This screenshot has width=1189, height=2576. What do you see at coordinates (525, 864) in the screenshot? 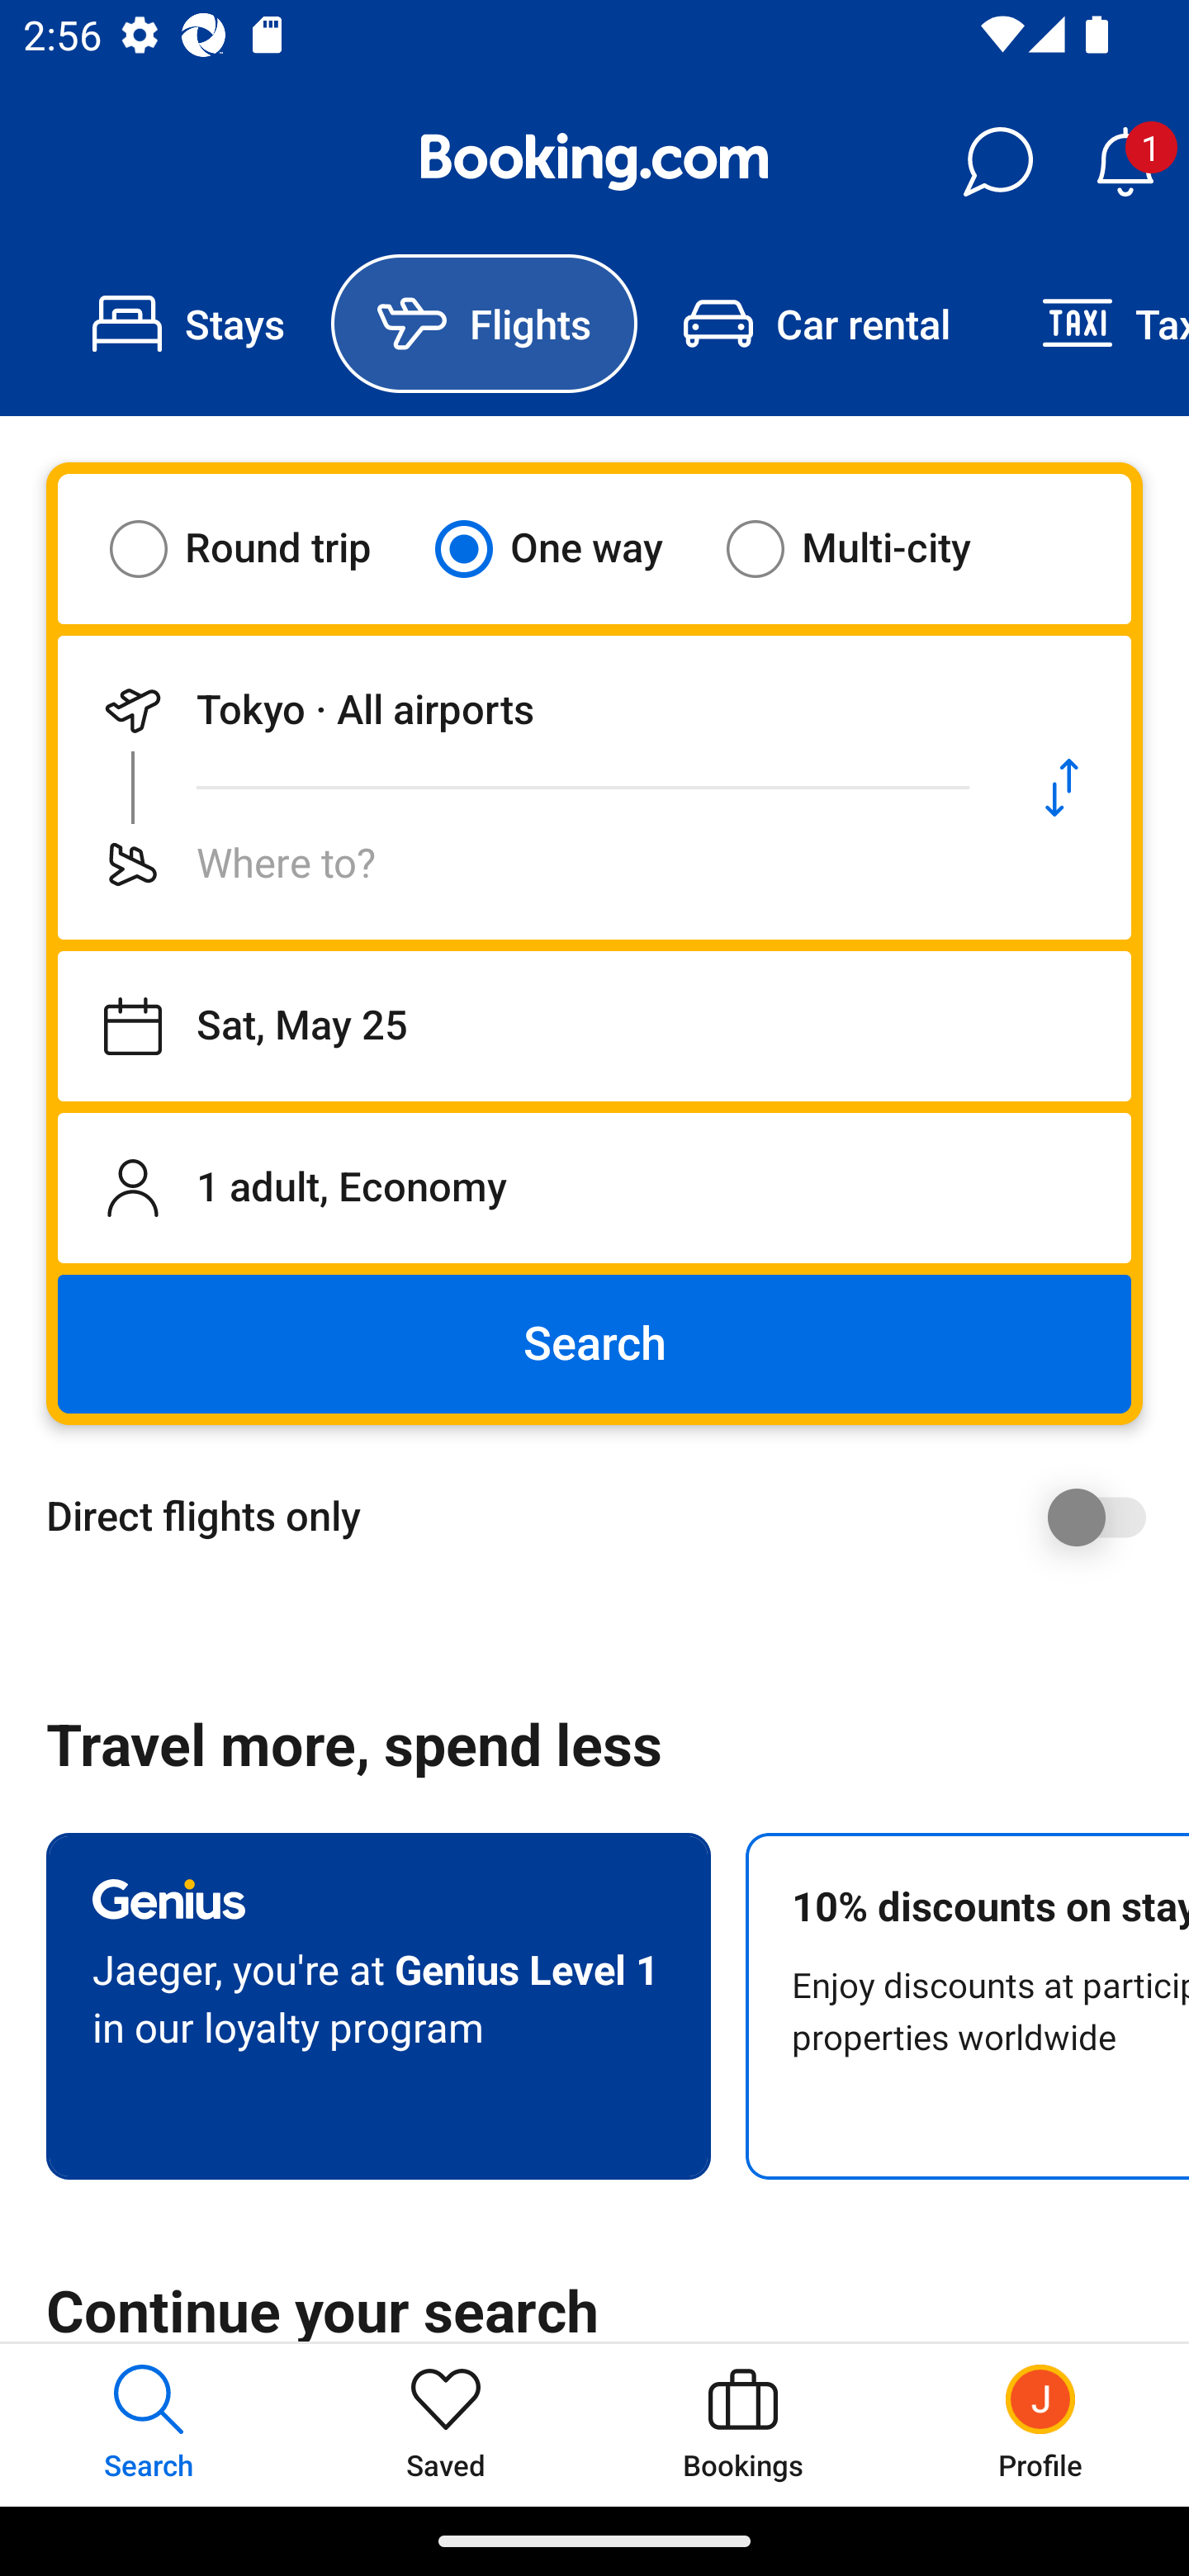
I see `Flying to ` at bounding box center [525, 864].